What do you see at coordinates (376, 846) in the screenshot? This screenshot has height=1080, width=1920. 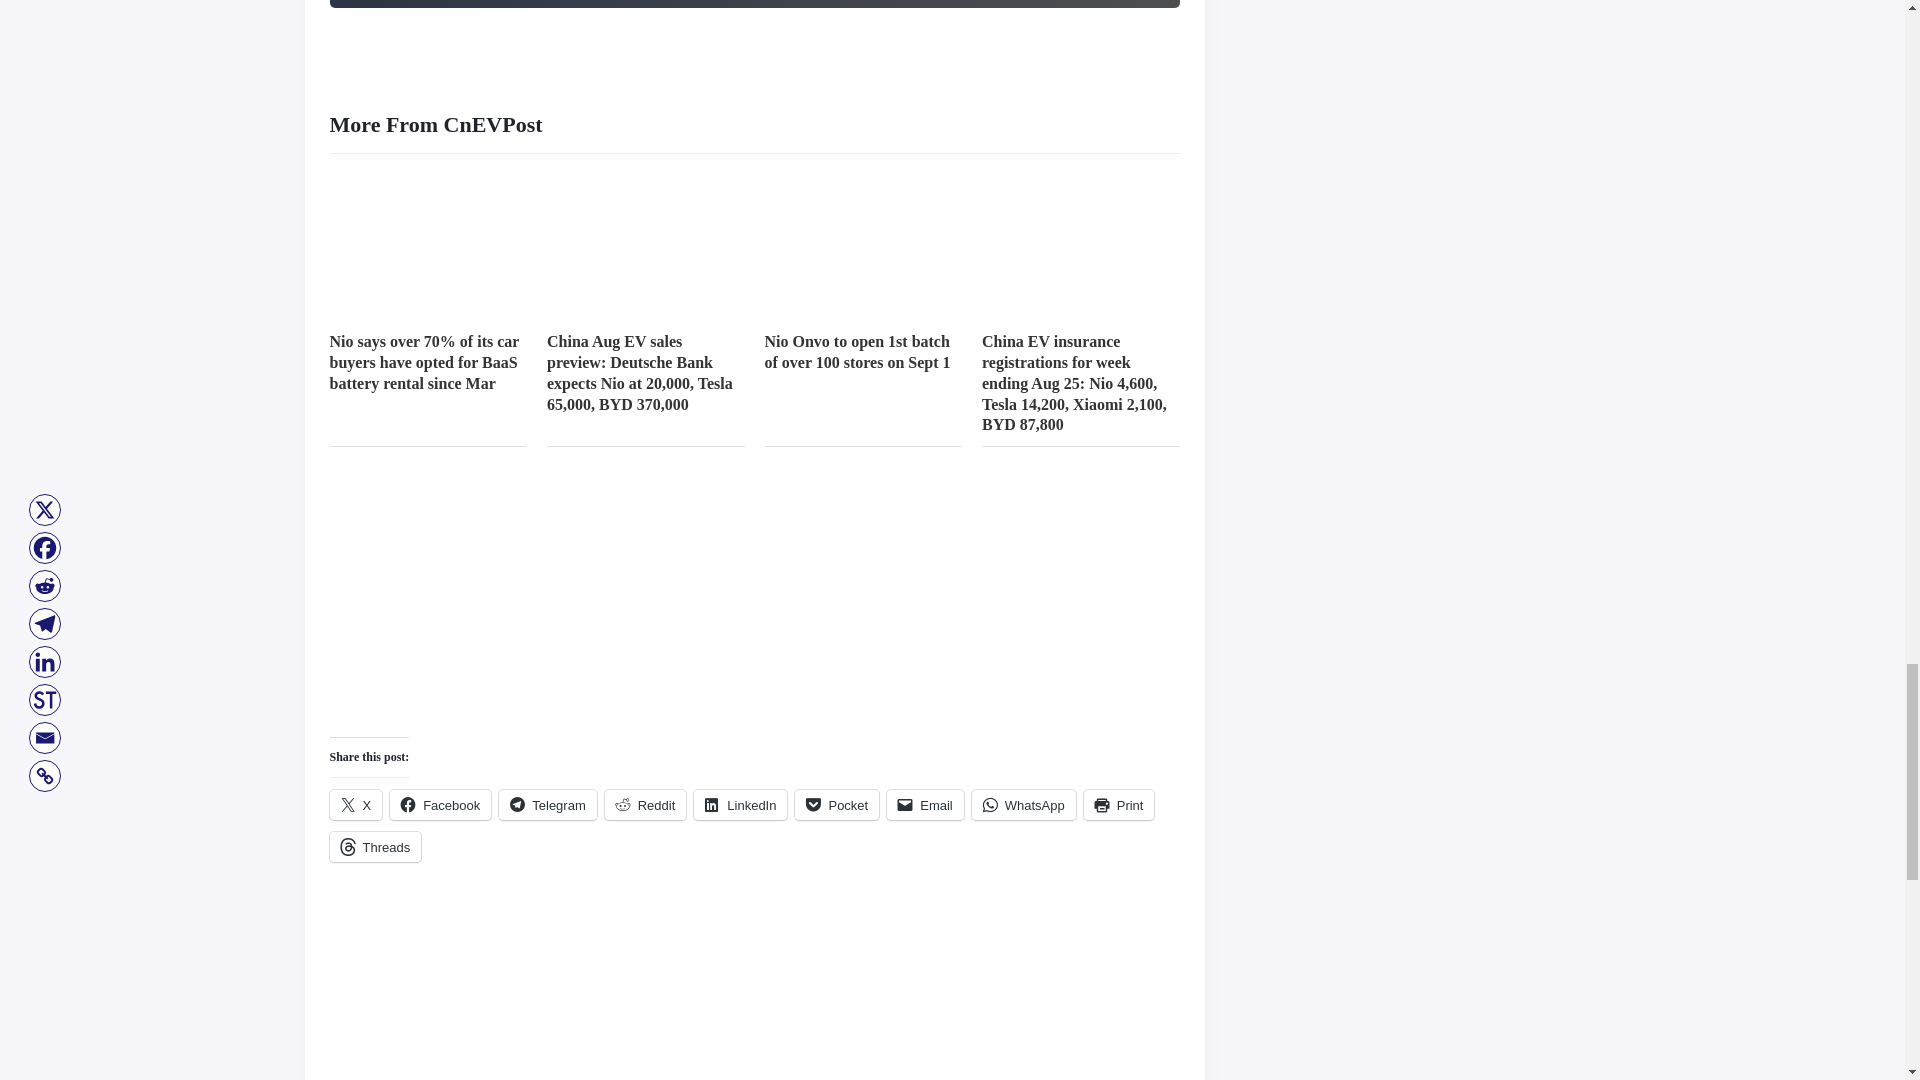 I see `Click to share on Threads` at bounding box center [376, 846].